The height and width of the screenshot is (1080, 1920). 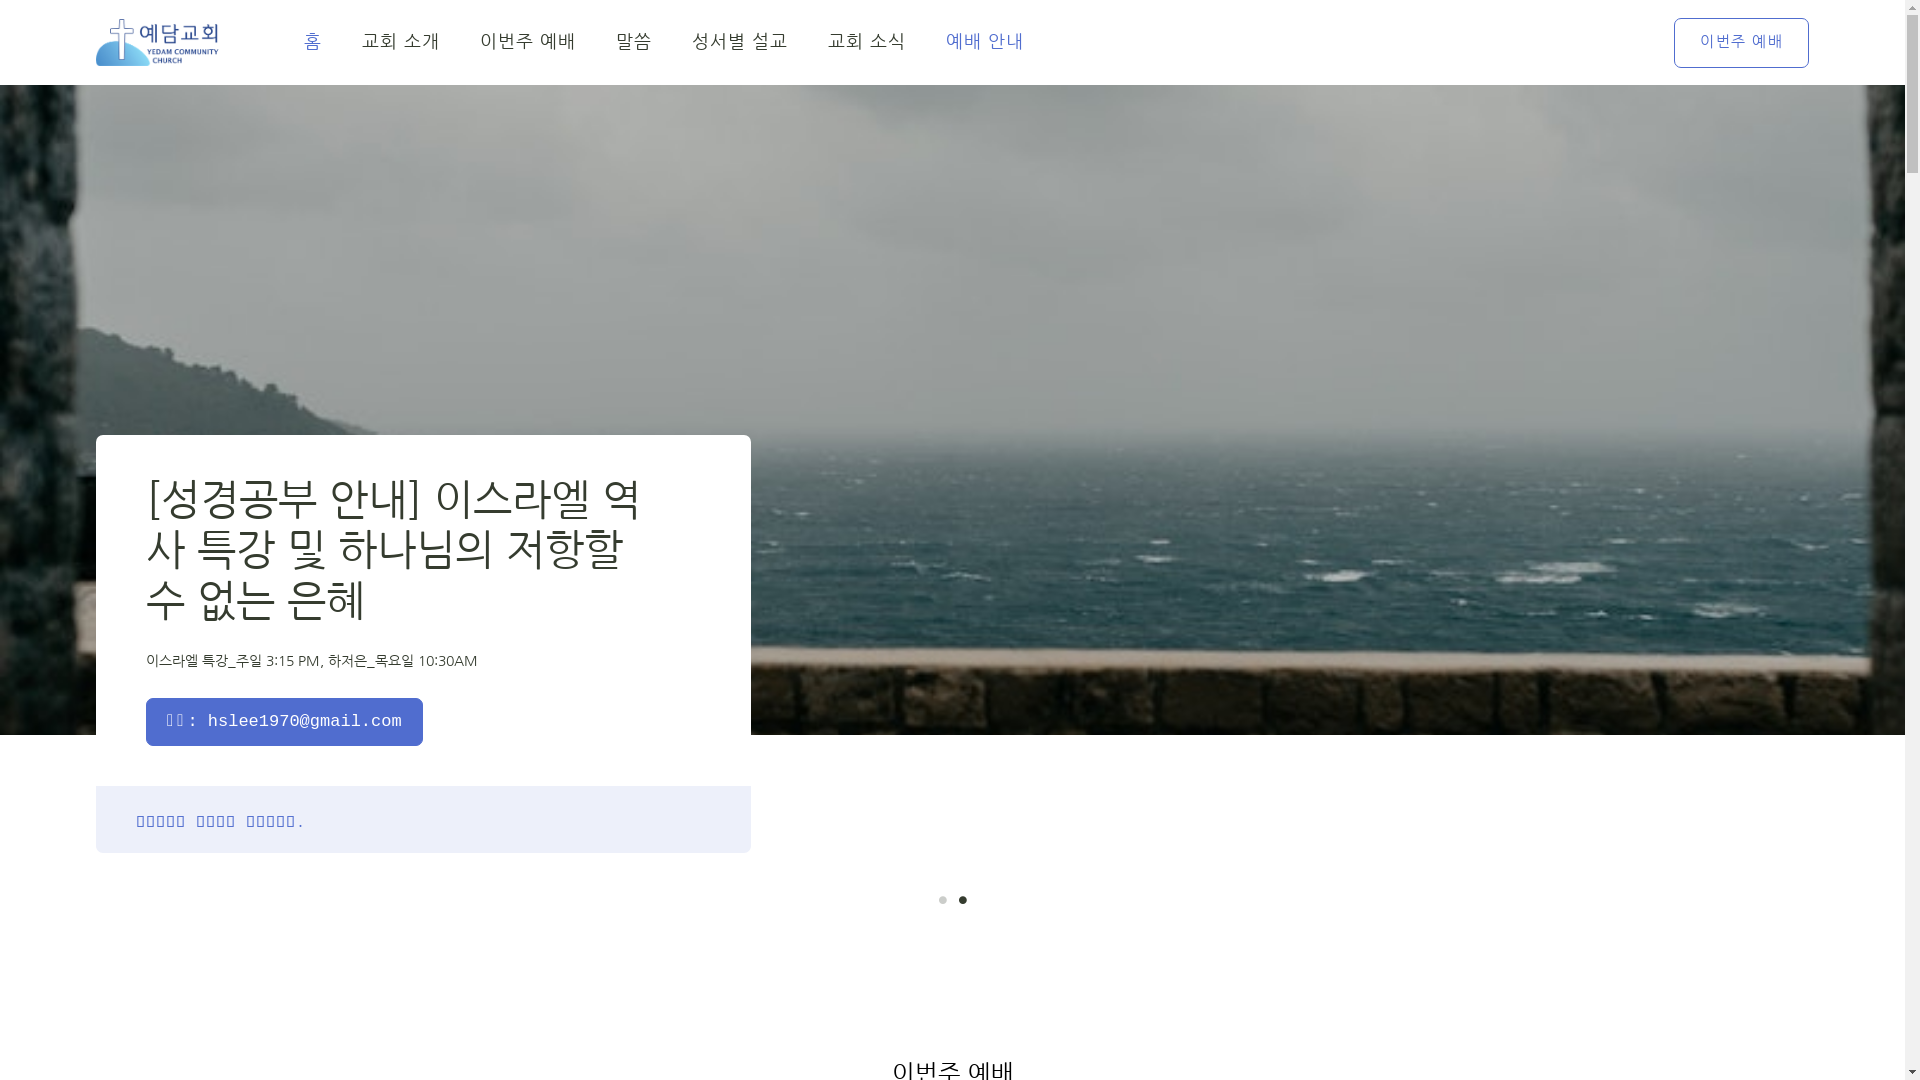 I want to click on 2, so click(x=962, y=900).